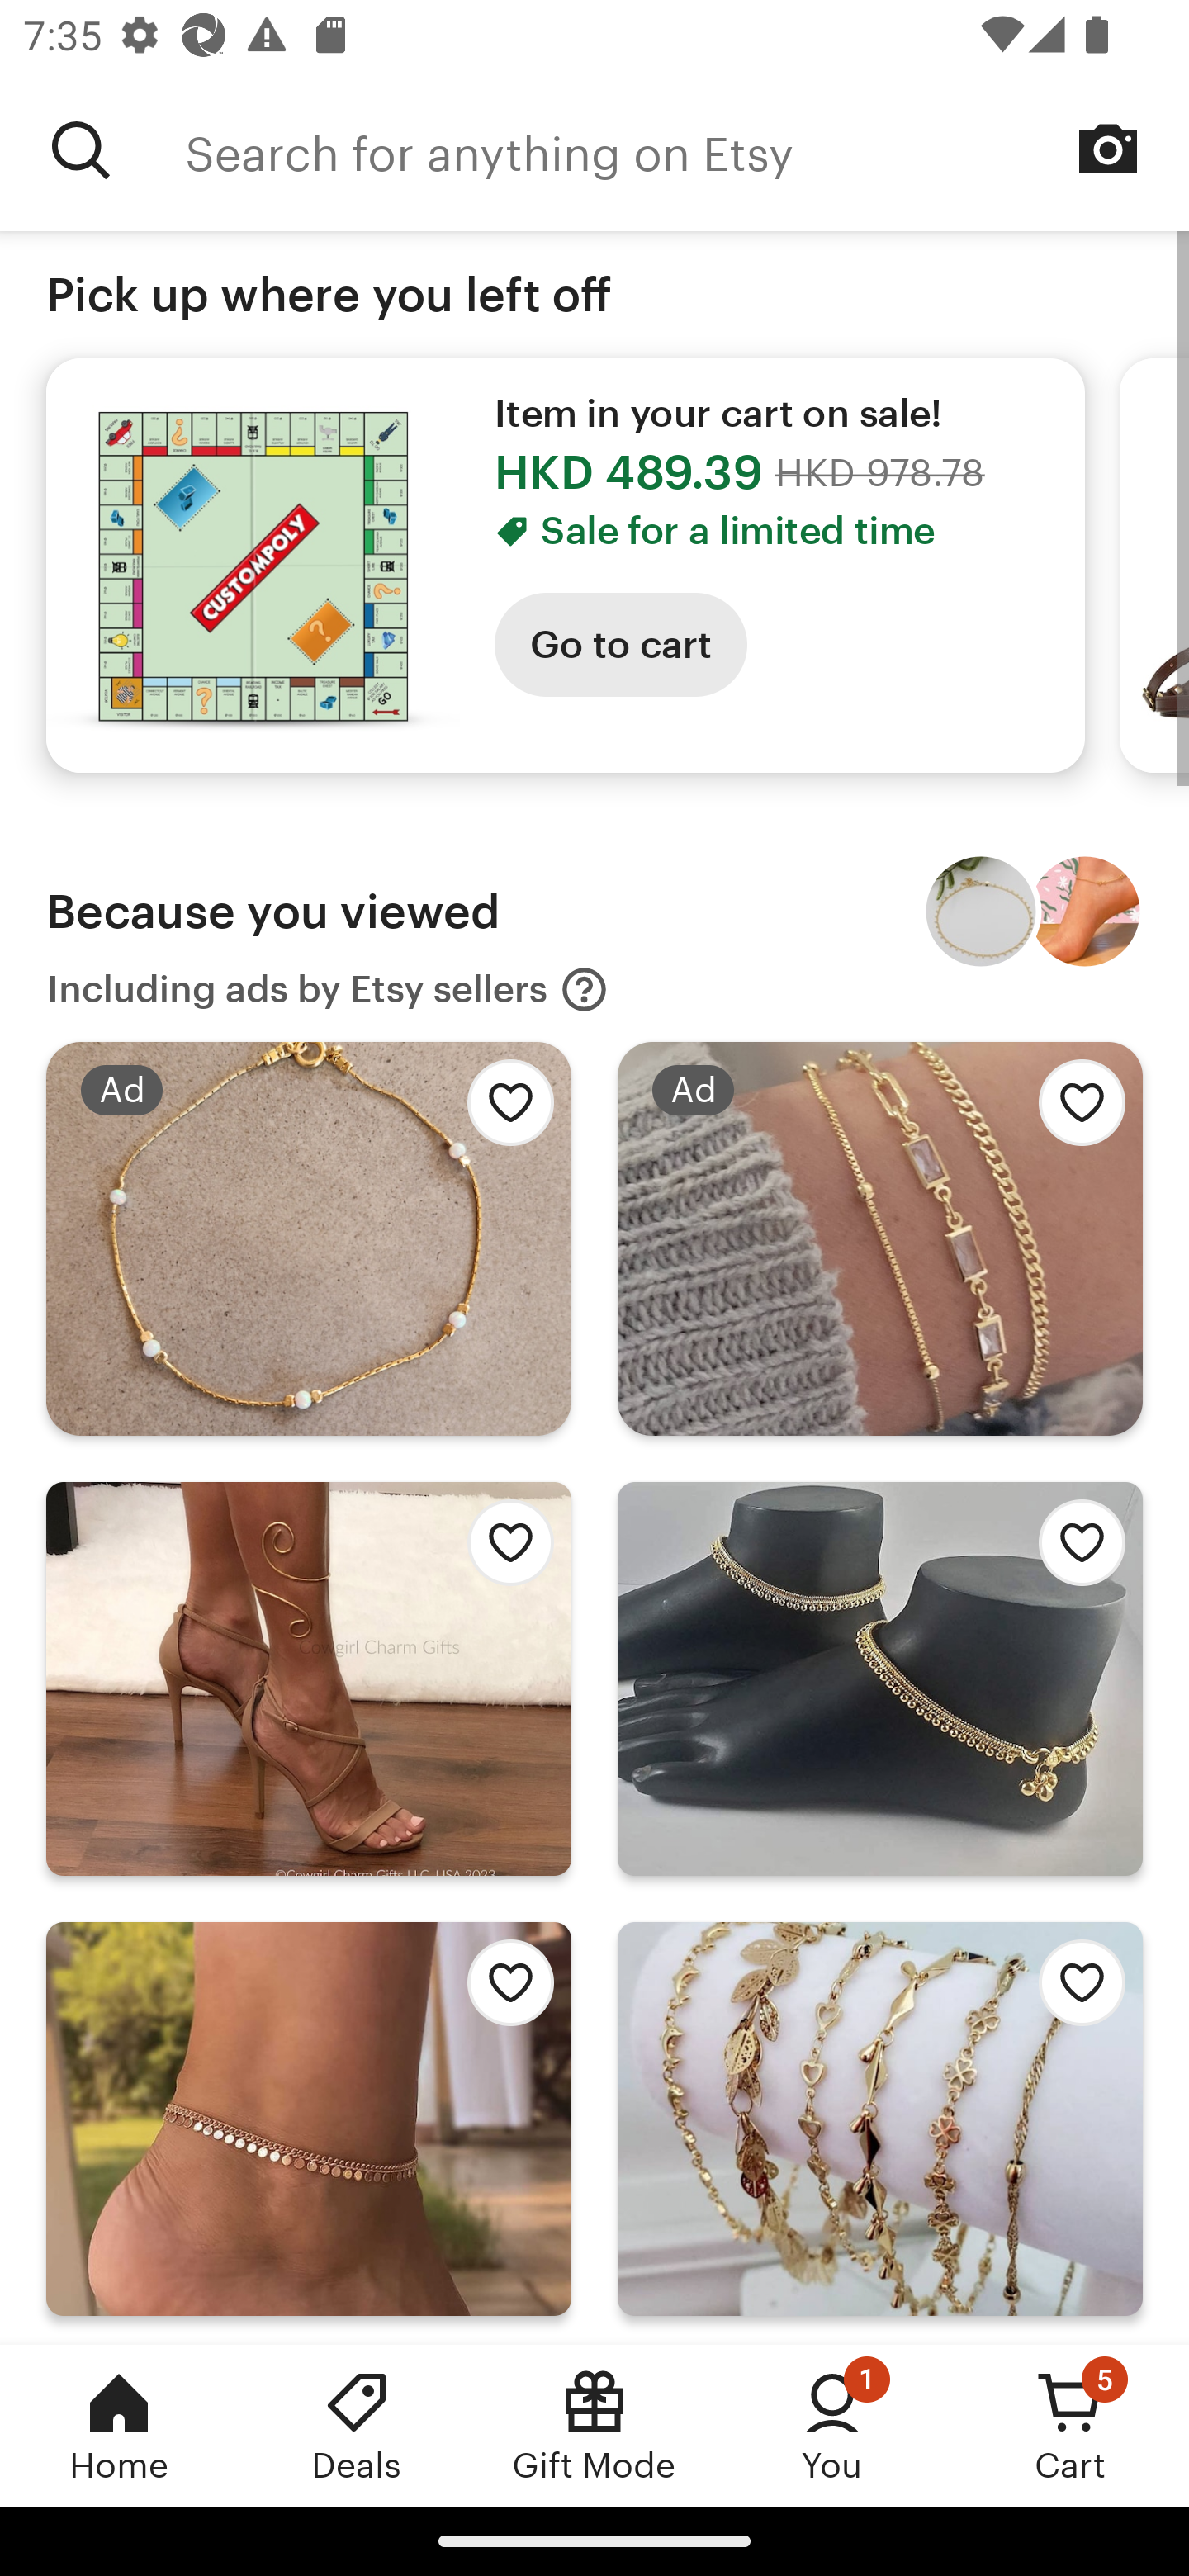 The image size is (1189, 2576). Describe the element at coordinates (328, 989) in the screenshot. I see `Including ads by Etsy sellers` at that location.